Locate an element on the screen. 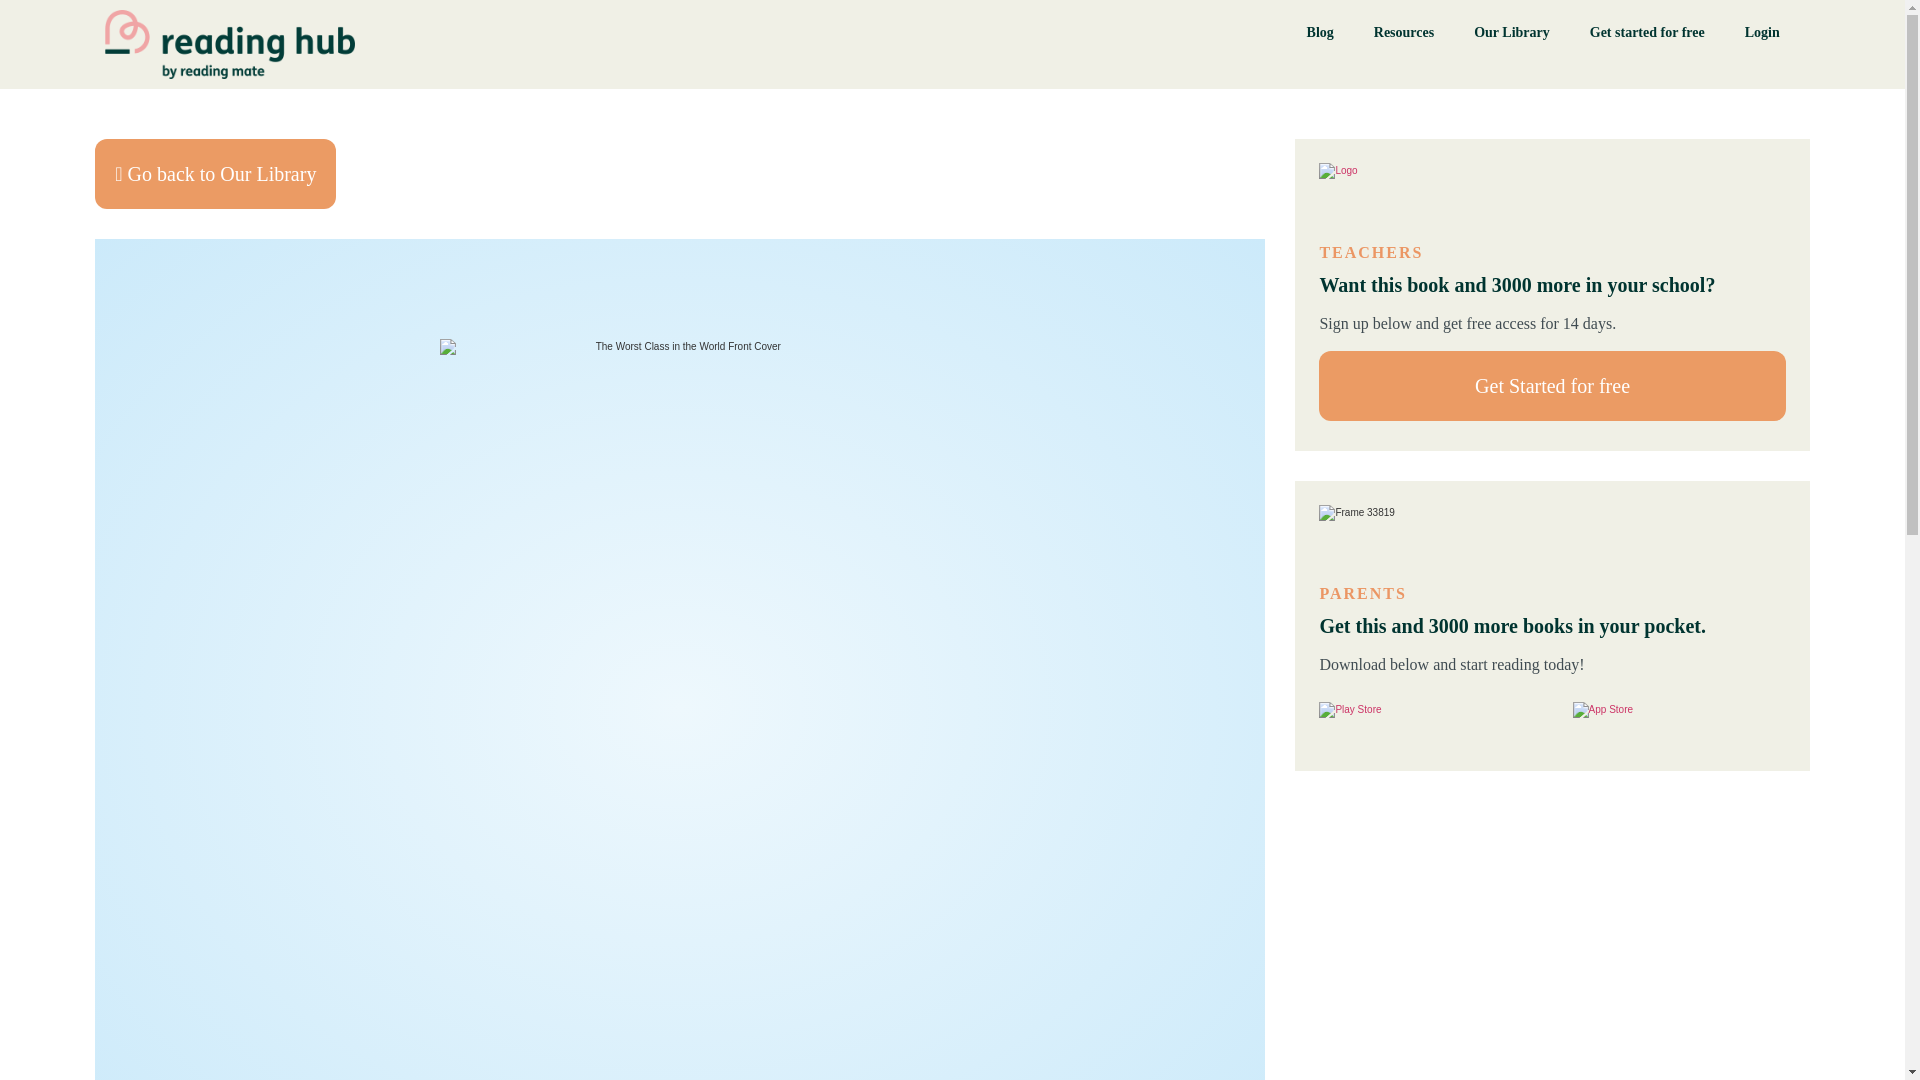  Blog is located at coordinates (1320, 32).